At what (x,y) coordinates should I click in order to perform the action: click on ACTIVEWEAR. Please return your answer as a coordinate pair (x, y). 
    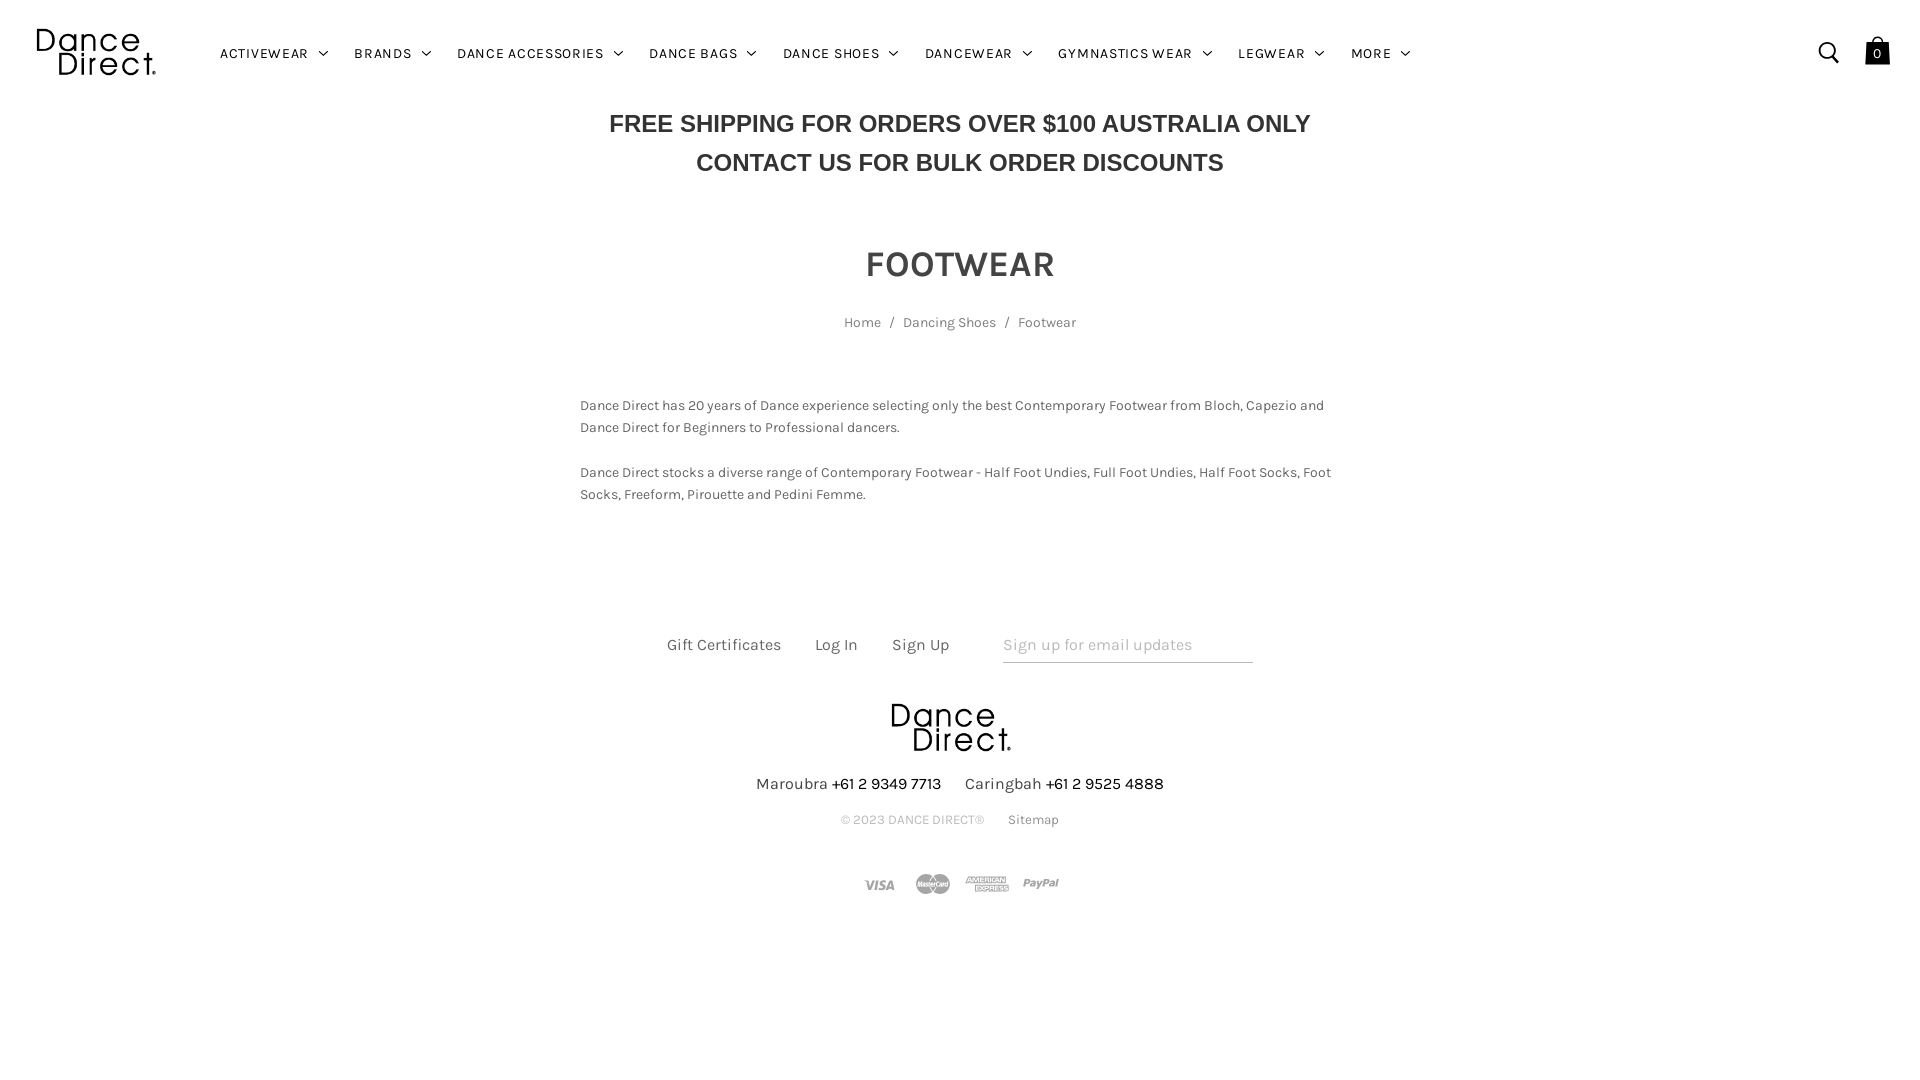
    Looking at the image, I should click on (264, 52).